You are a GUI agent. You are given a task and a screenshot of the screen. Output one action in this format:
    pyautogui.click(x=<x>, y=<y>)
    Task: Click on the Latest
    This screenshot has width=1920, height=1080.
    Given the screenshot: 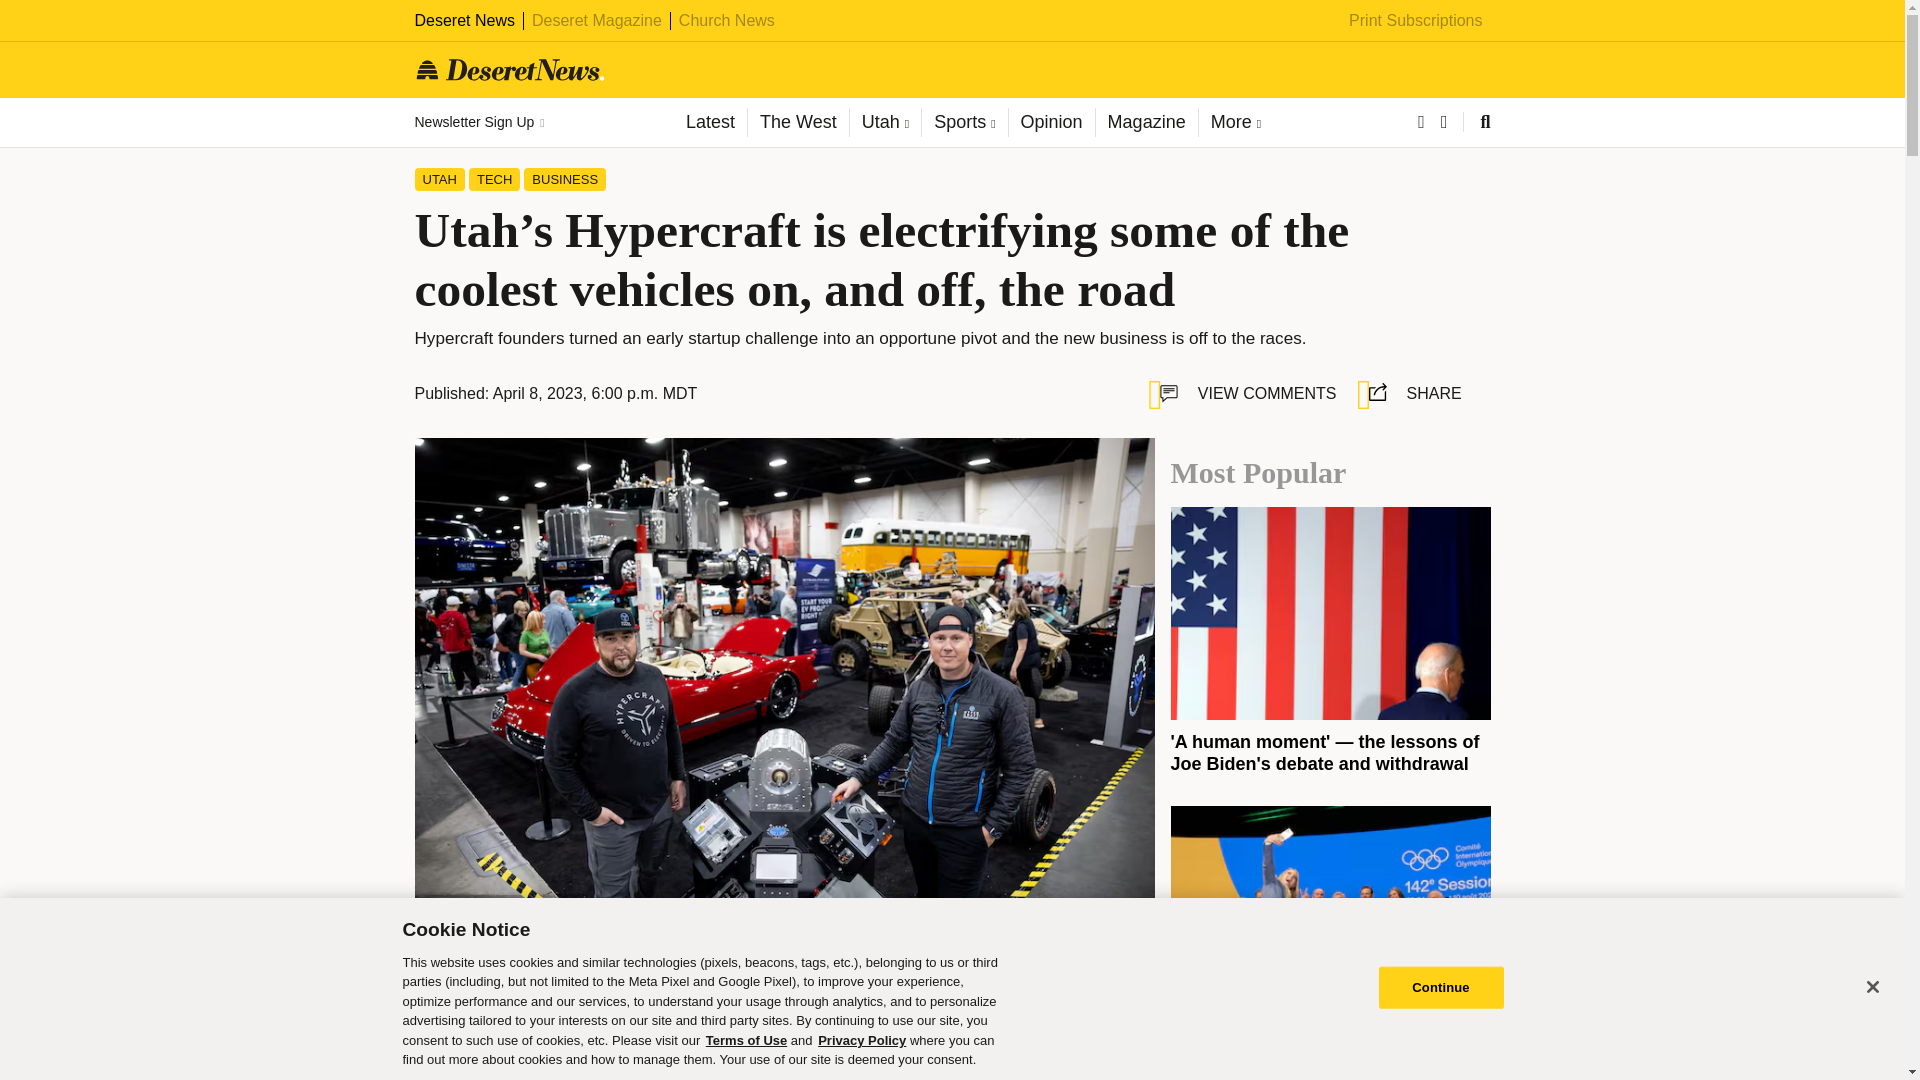 What is the action you would take?
    pyautogui.click(x=710, y=122)
    